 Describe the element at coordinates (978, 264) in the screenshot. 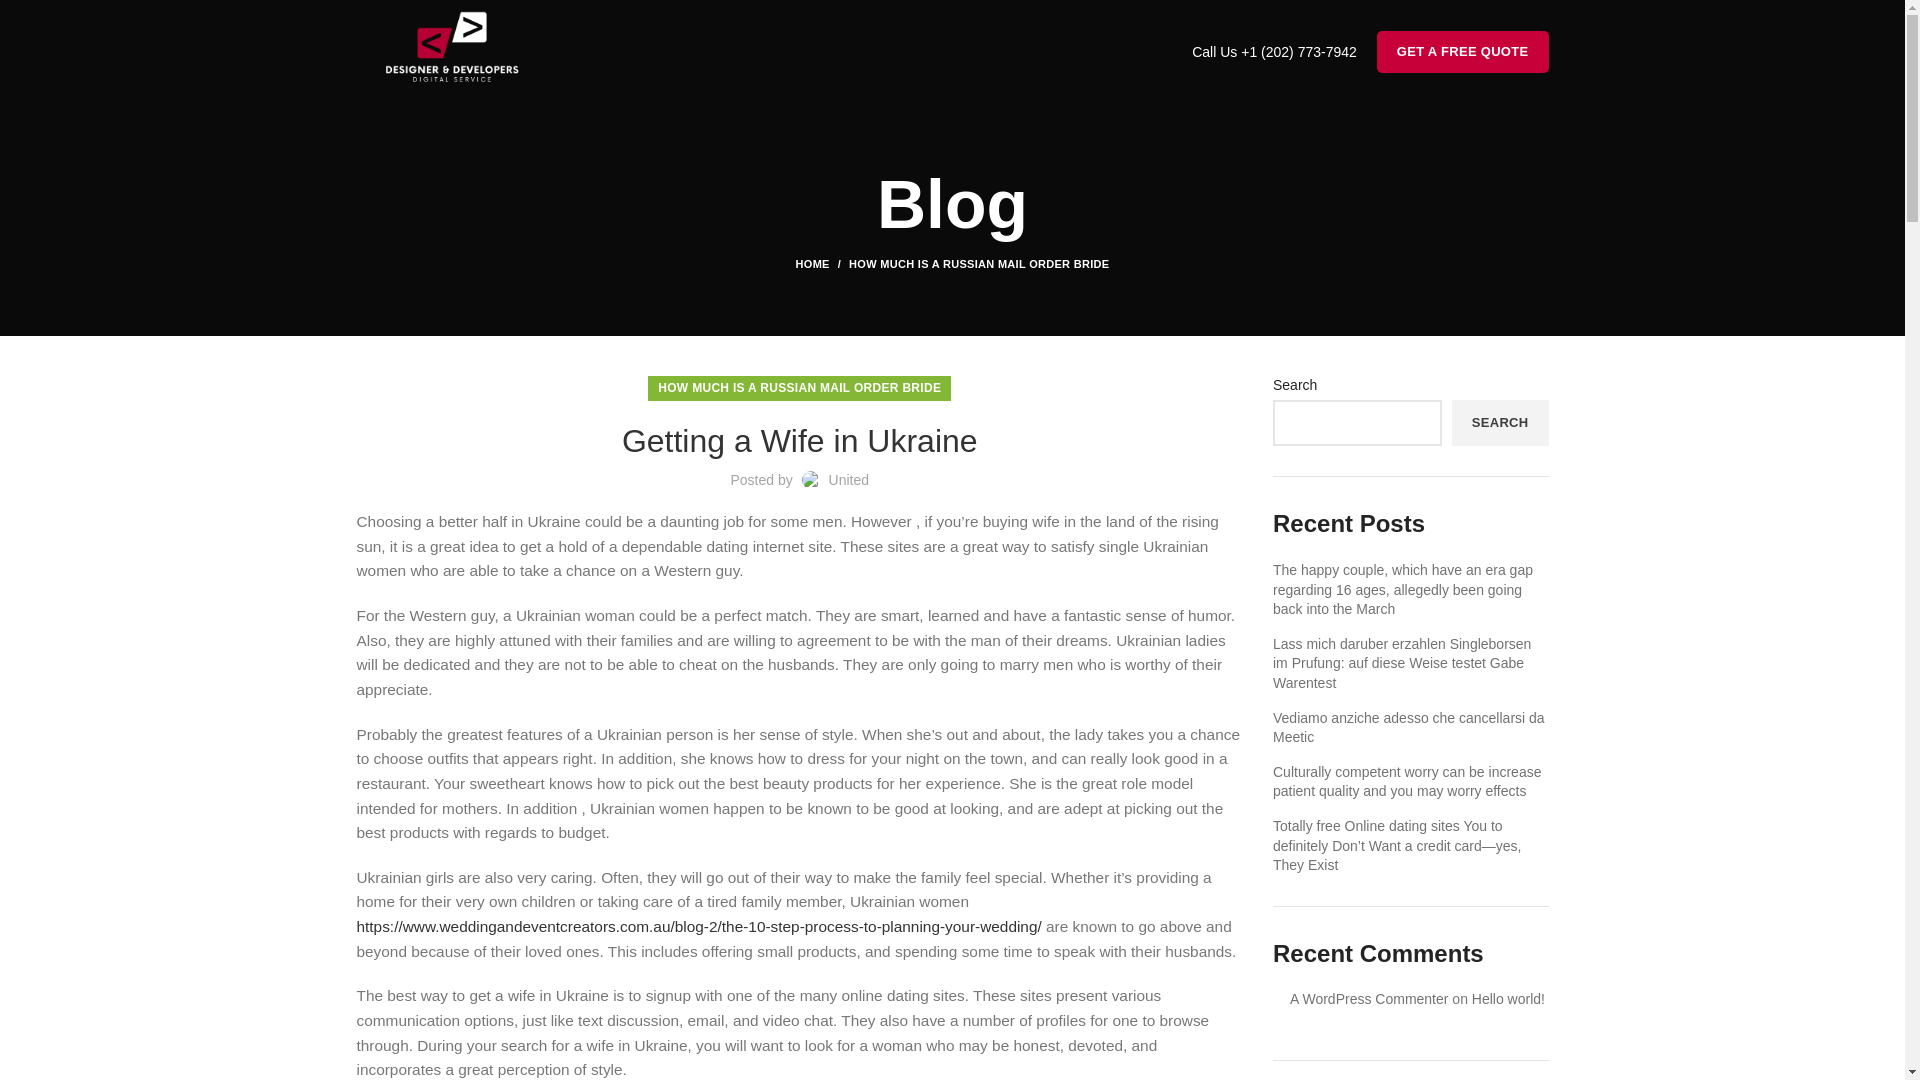

I see `HOW MUCH IS A RUSSIAN MAIL ORDER BRIDE` at that location.